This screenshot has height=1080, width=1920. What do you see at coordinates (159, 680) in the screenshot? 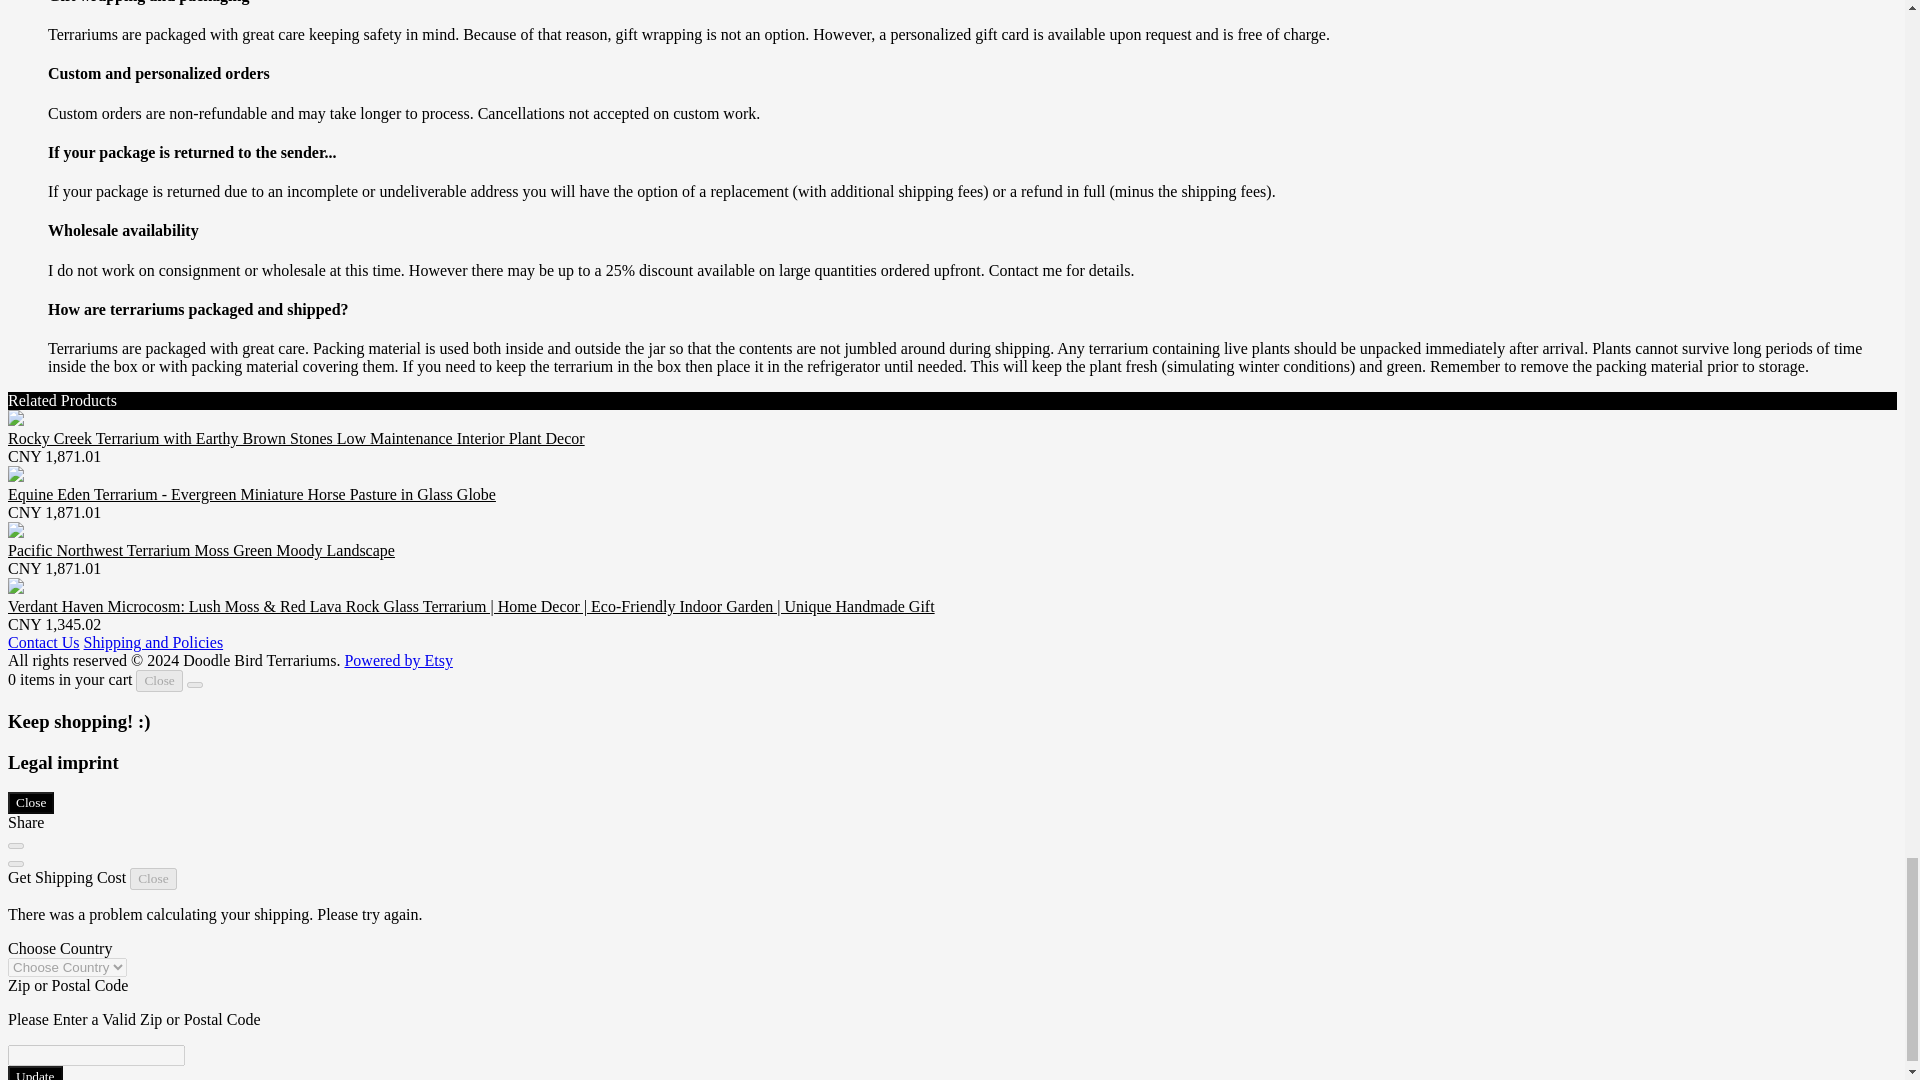
I see `Close` at bounding box center [159, 680].